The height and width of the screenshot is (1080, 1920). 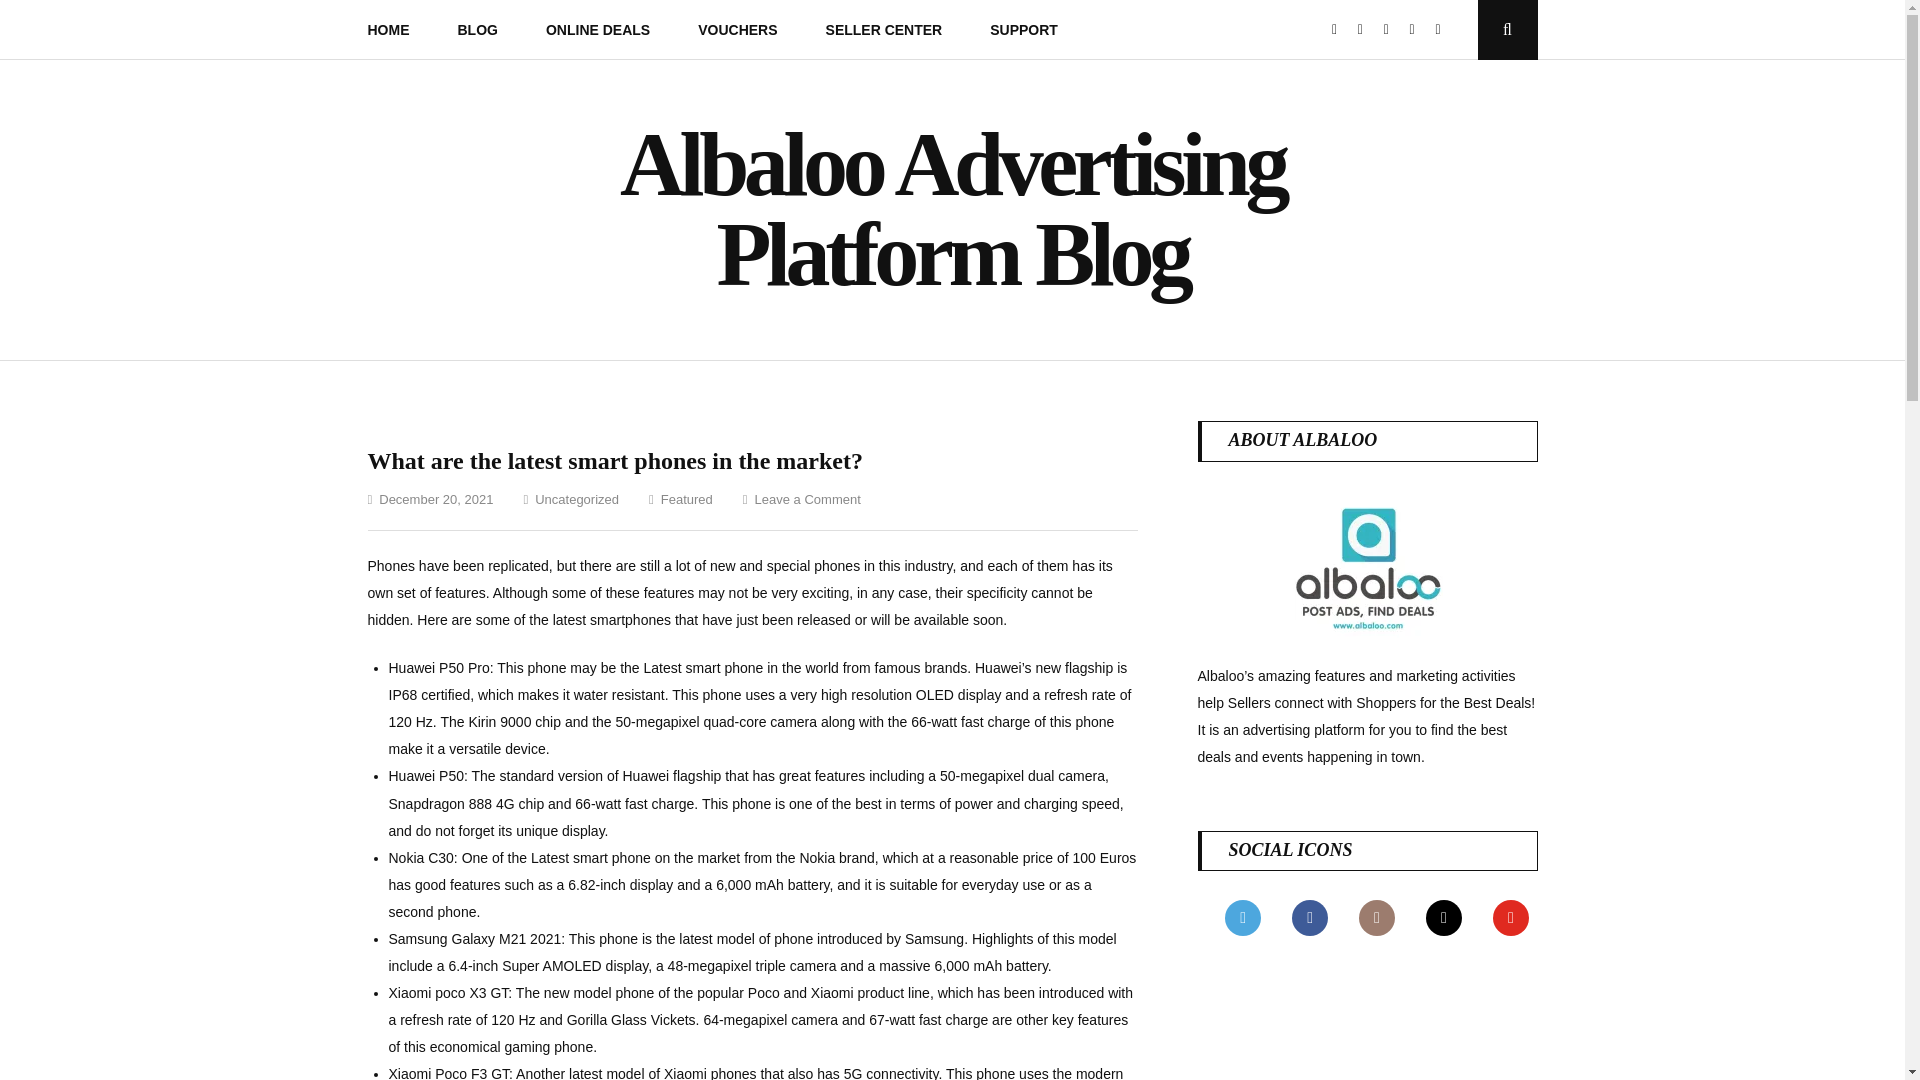 What do you see at coordinates (1368, 29) in the screenshot?
I see `Albaloo Instagram ` at bounding box center [1368, 29].